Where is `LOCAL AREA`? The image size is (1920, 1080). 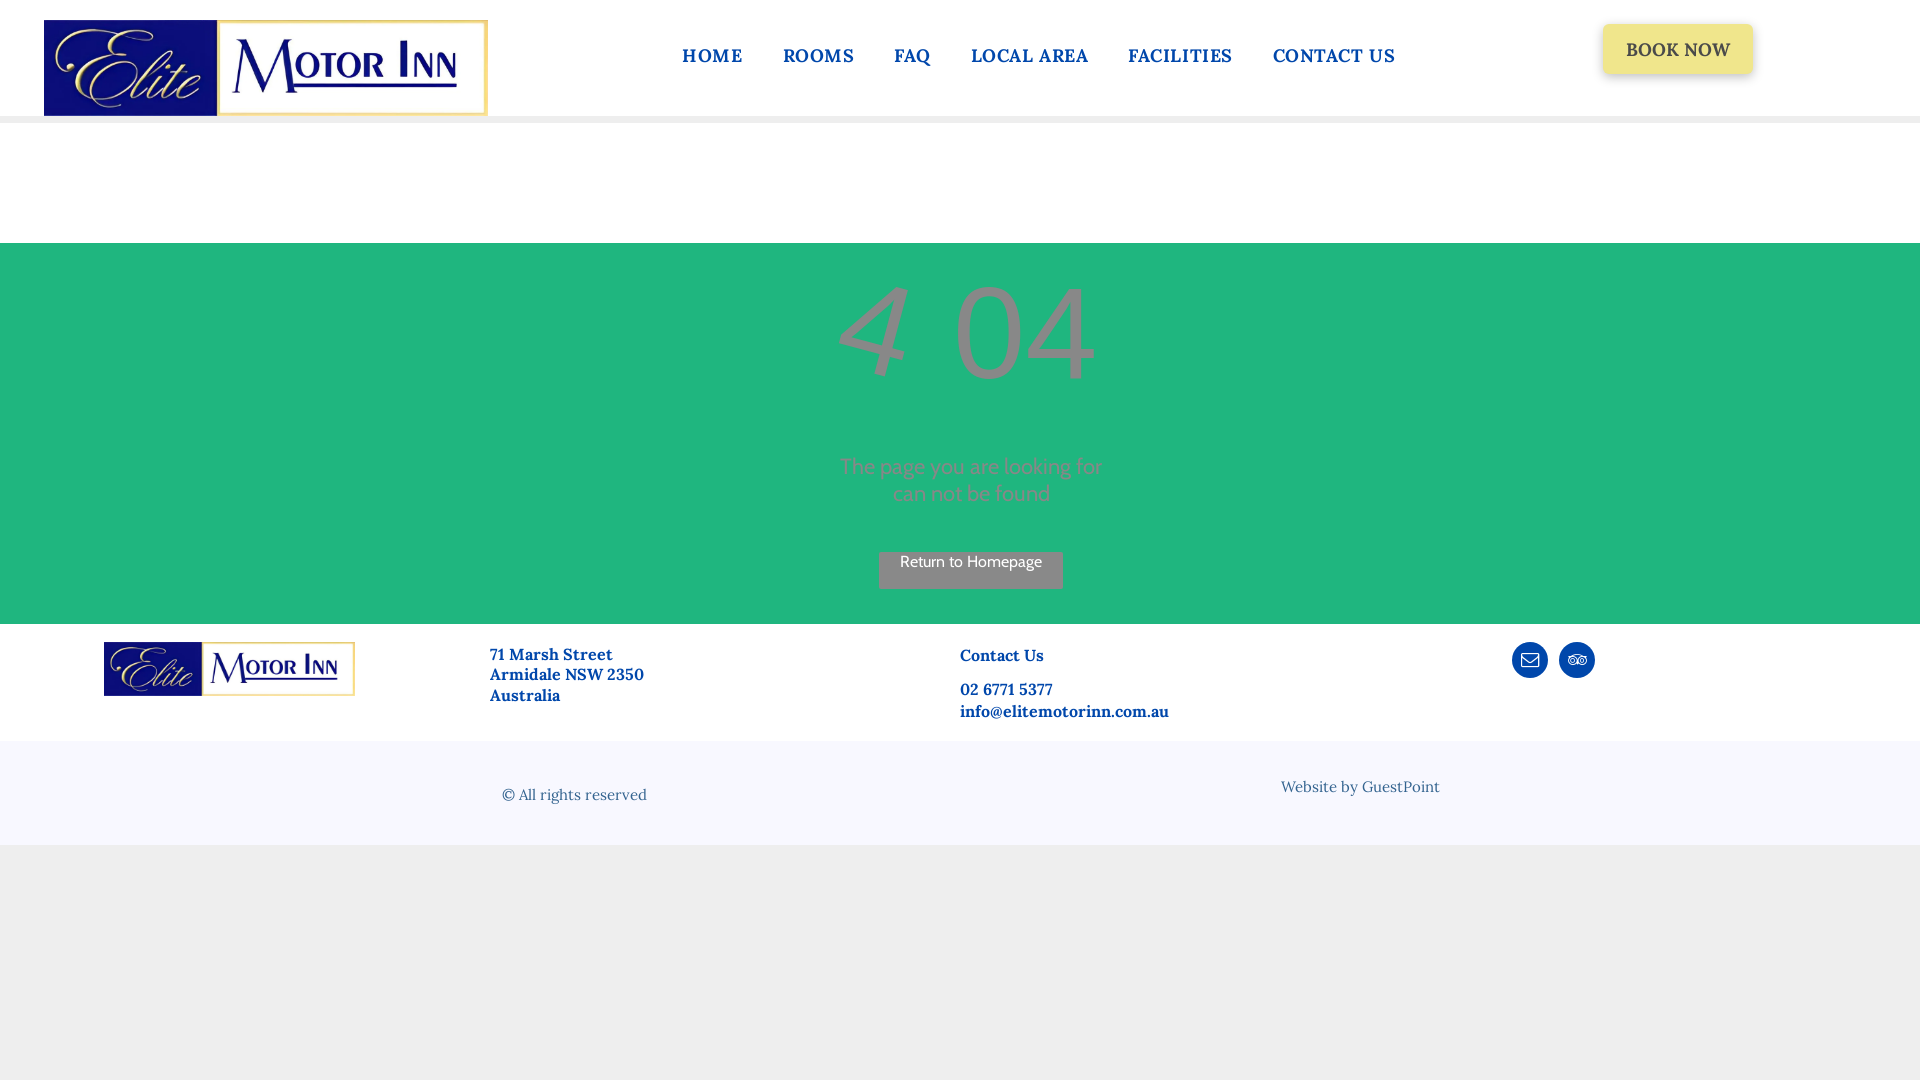 LOCAL AREA is located at coordinates (1030, 54).